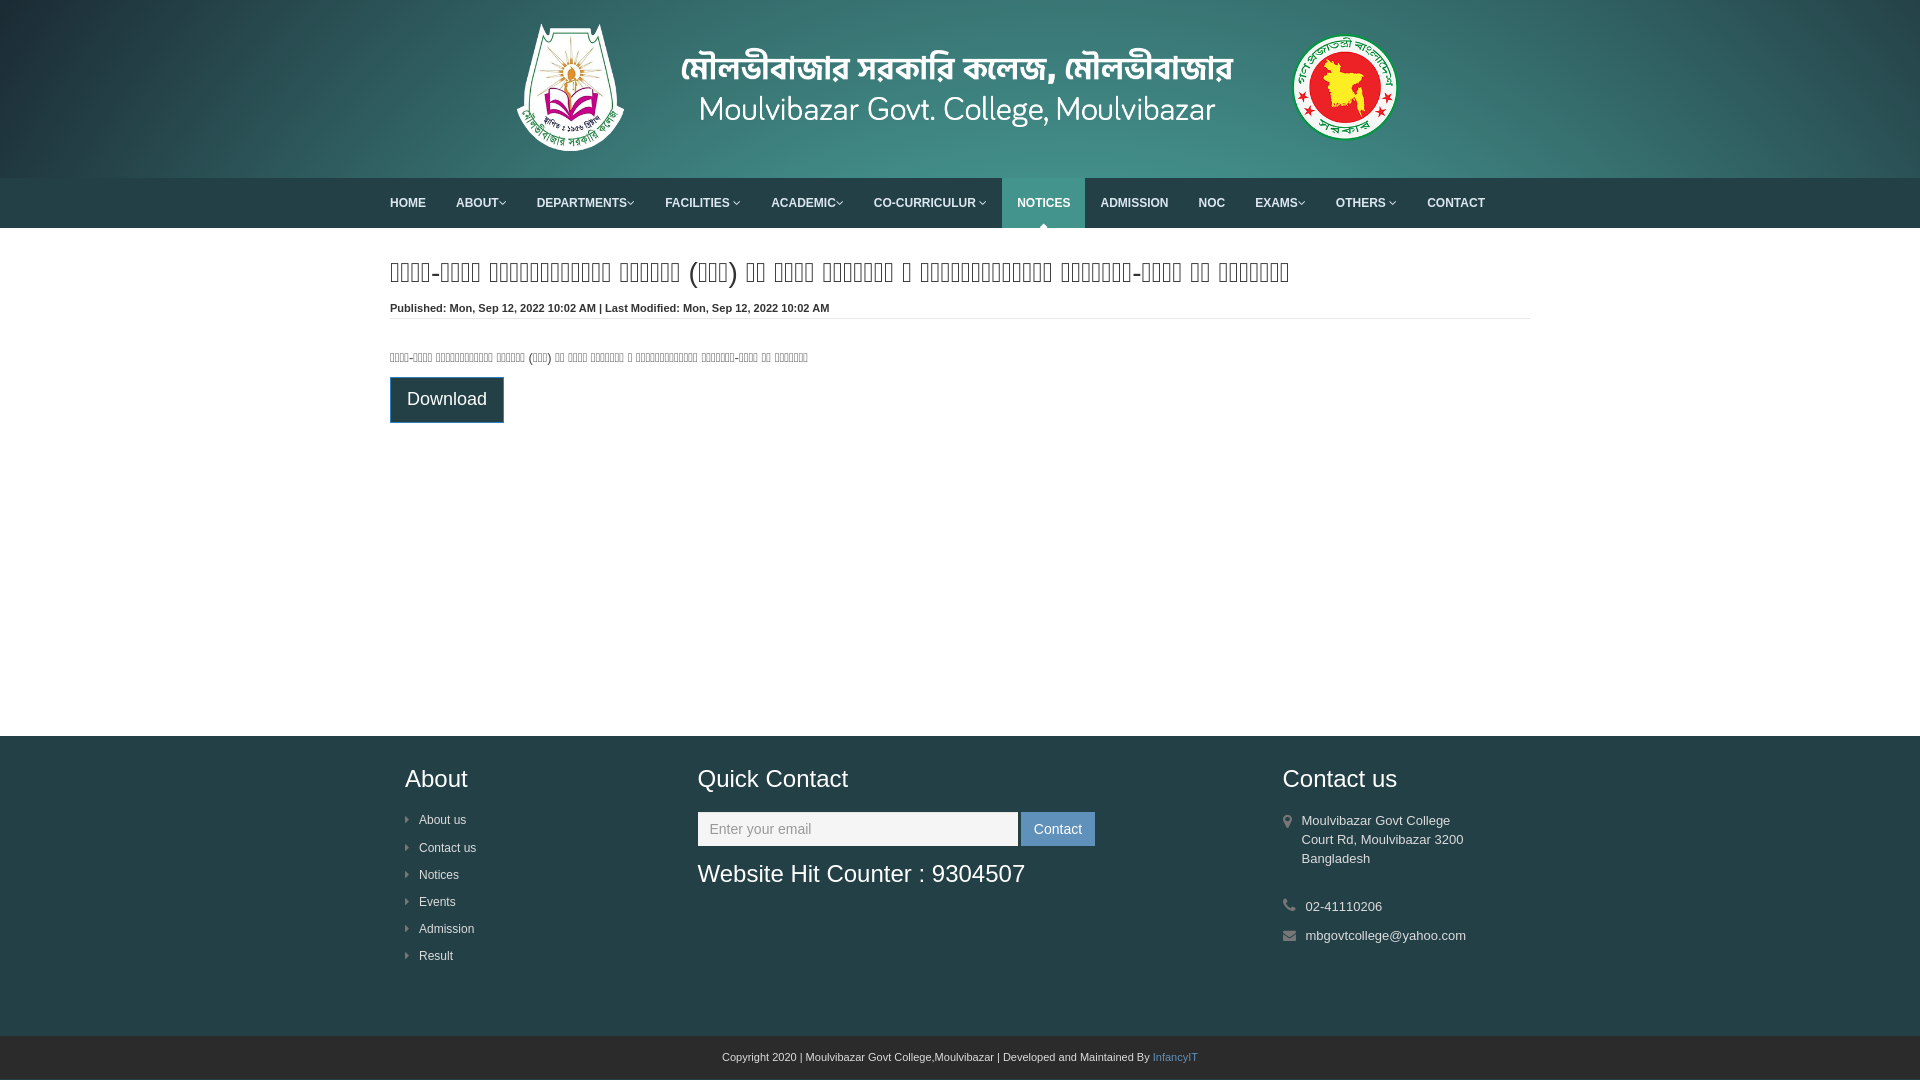 The image size is (1920, 1080). Describe the element at coordinates (703, 203) in the screenshot. I see `FACILITIES` at that location.